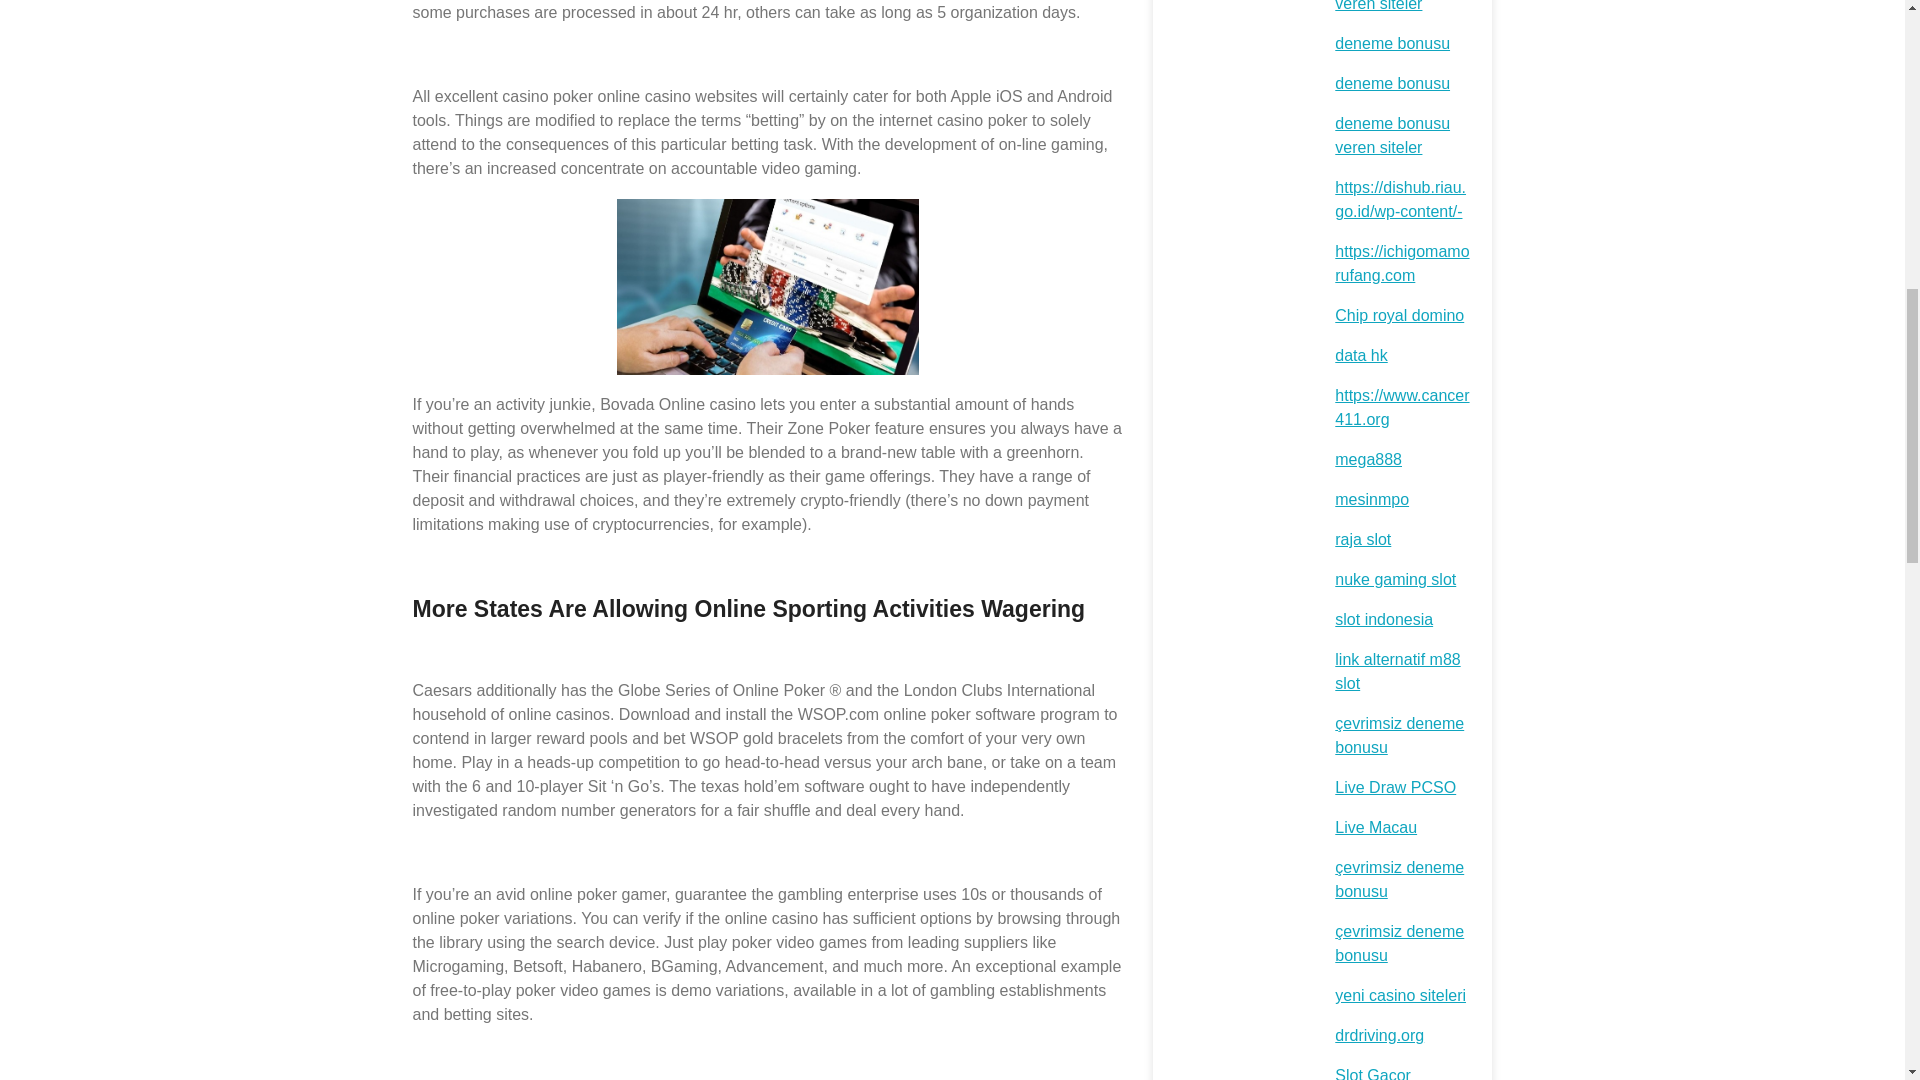  Describe the element at coordinates (1394, 786) in the screenshot. I see `Live Draw PCSO` at that location.